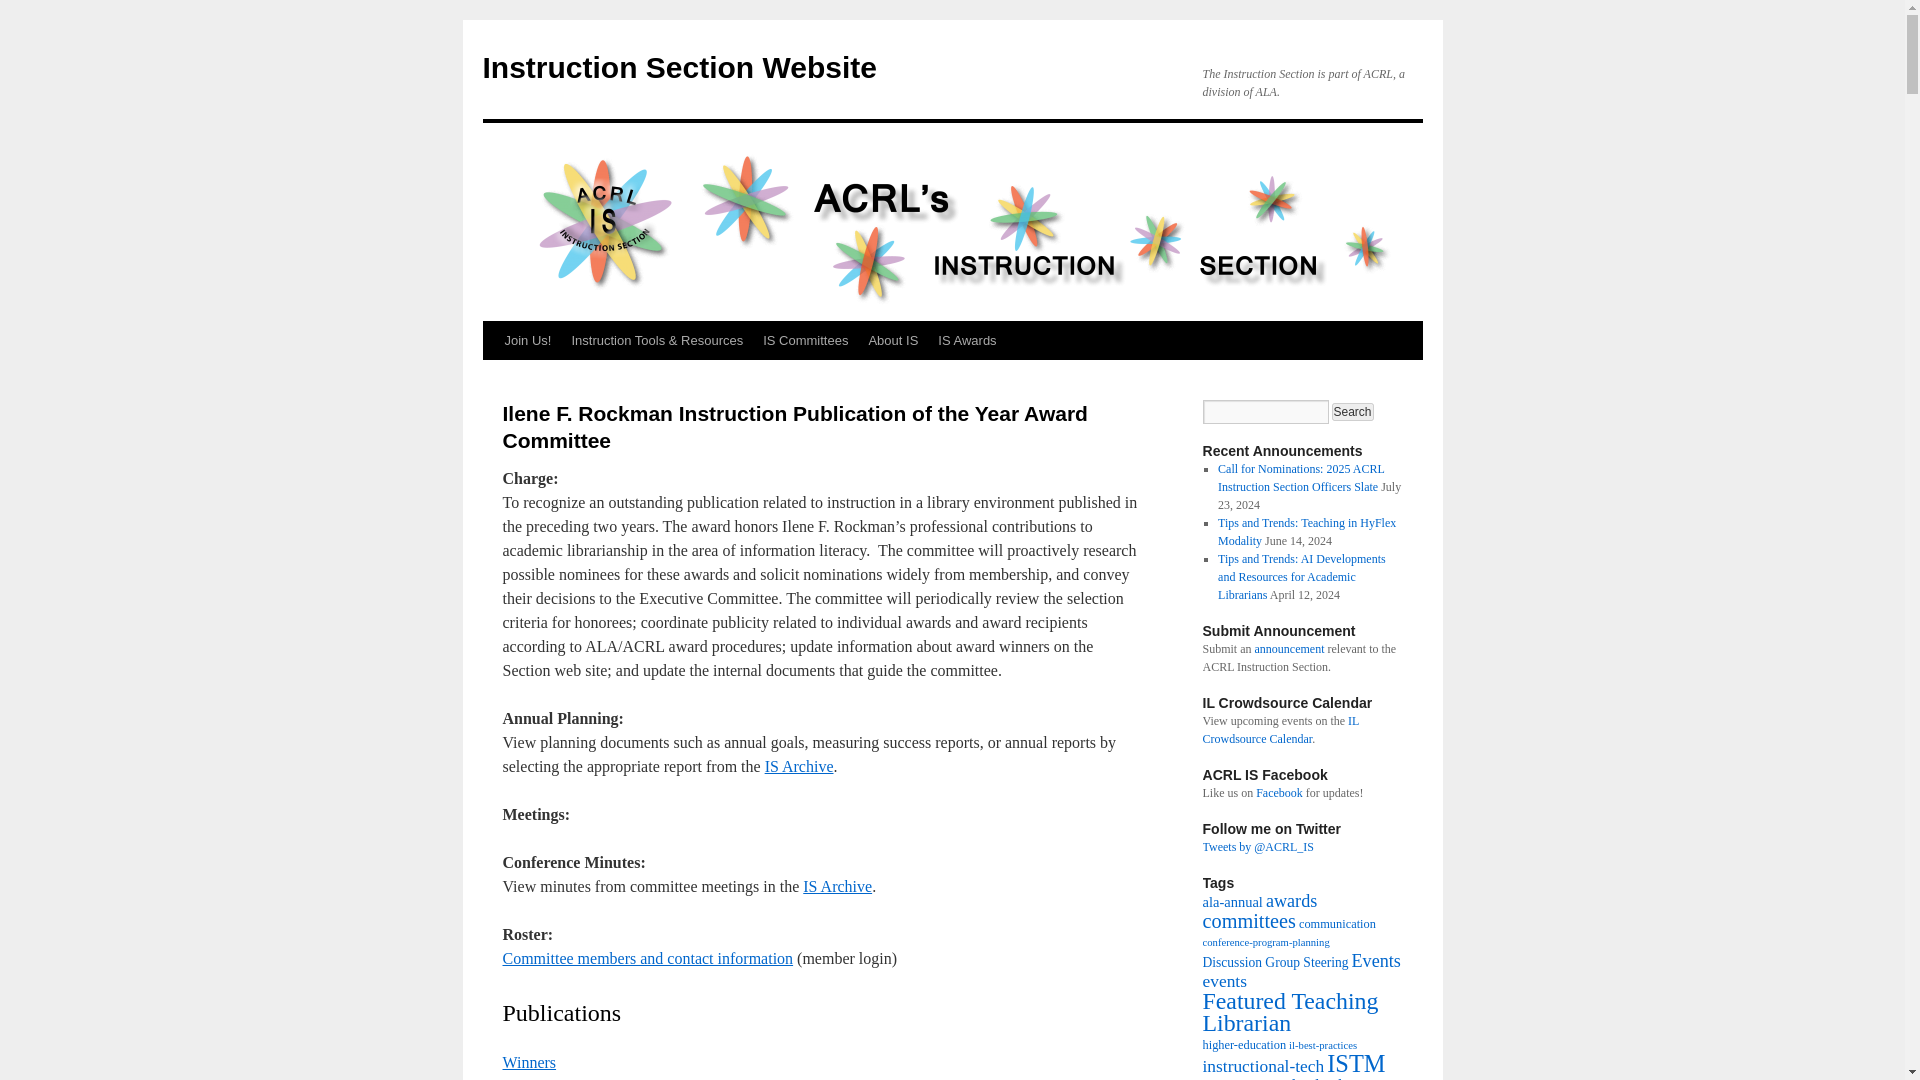 Image resolution: width=1920 pixels, height=1080 pixels. I want to click on IL Crowdsource Calendar, so click(1279, 730).